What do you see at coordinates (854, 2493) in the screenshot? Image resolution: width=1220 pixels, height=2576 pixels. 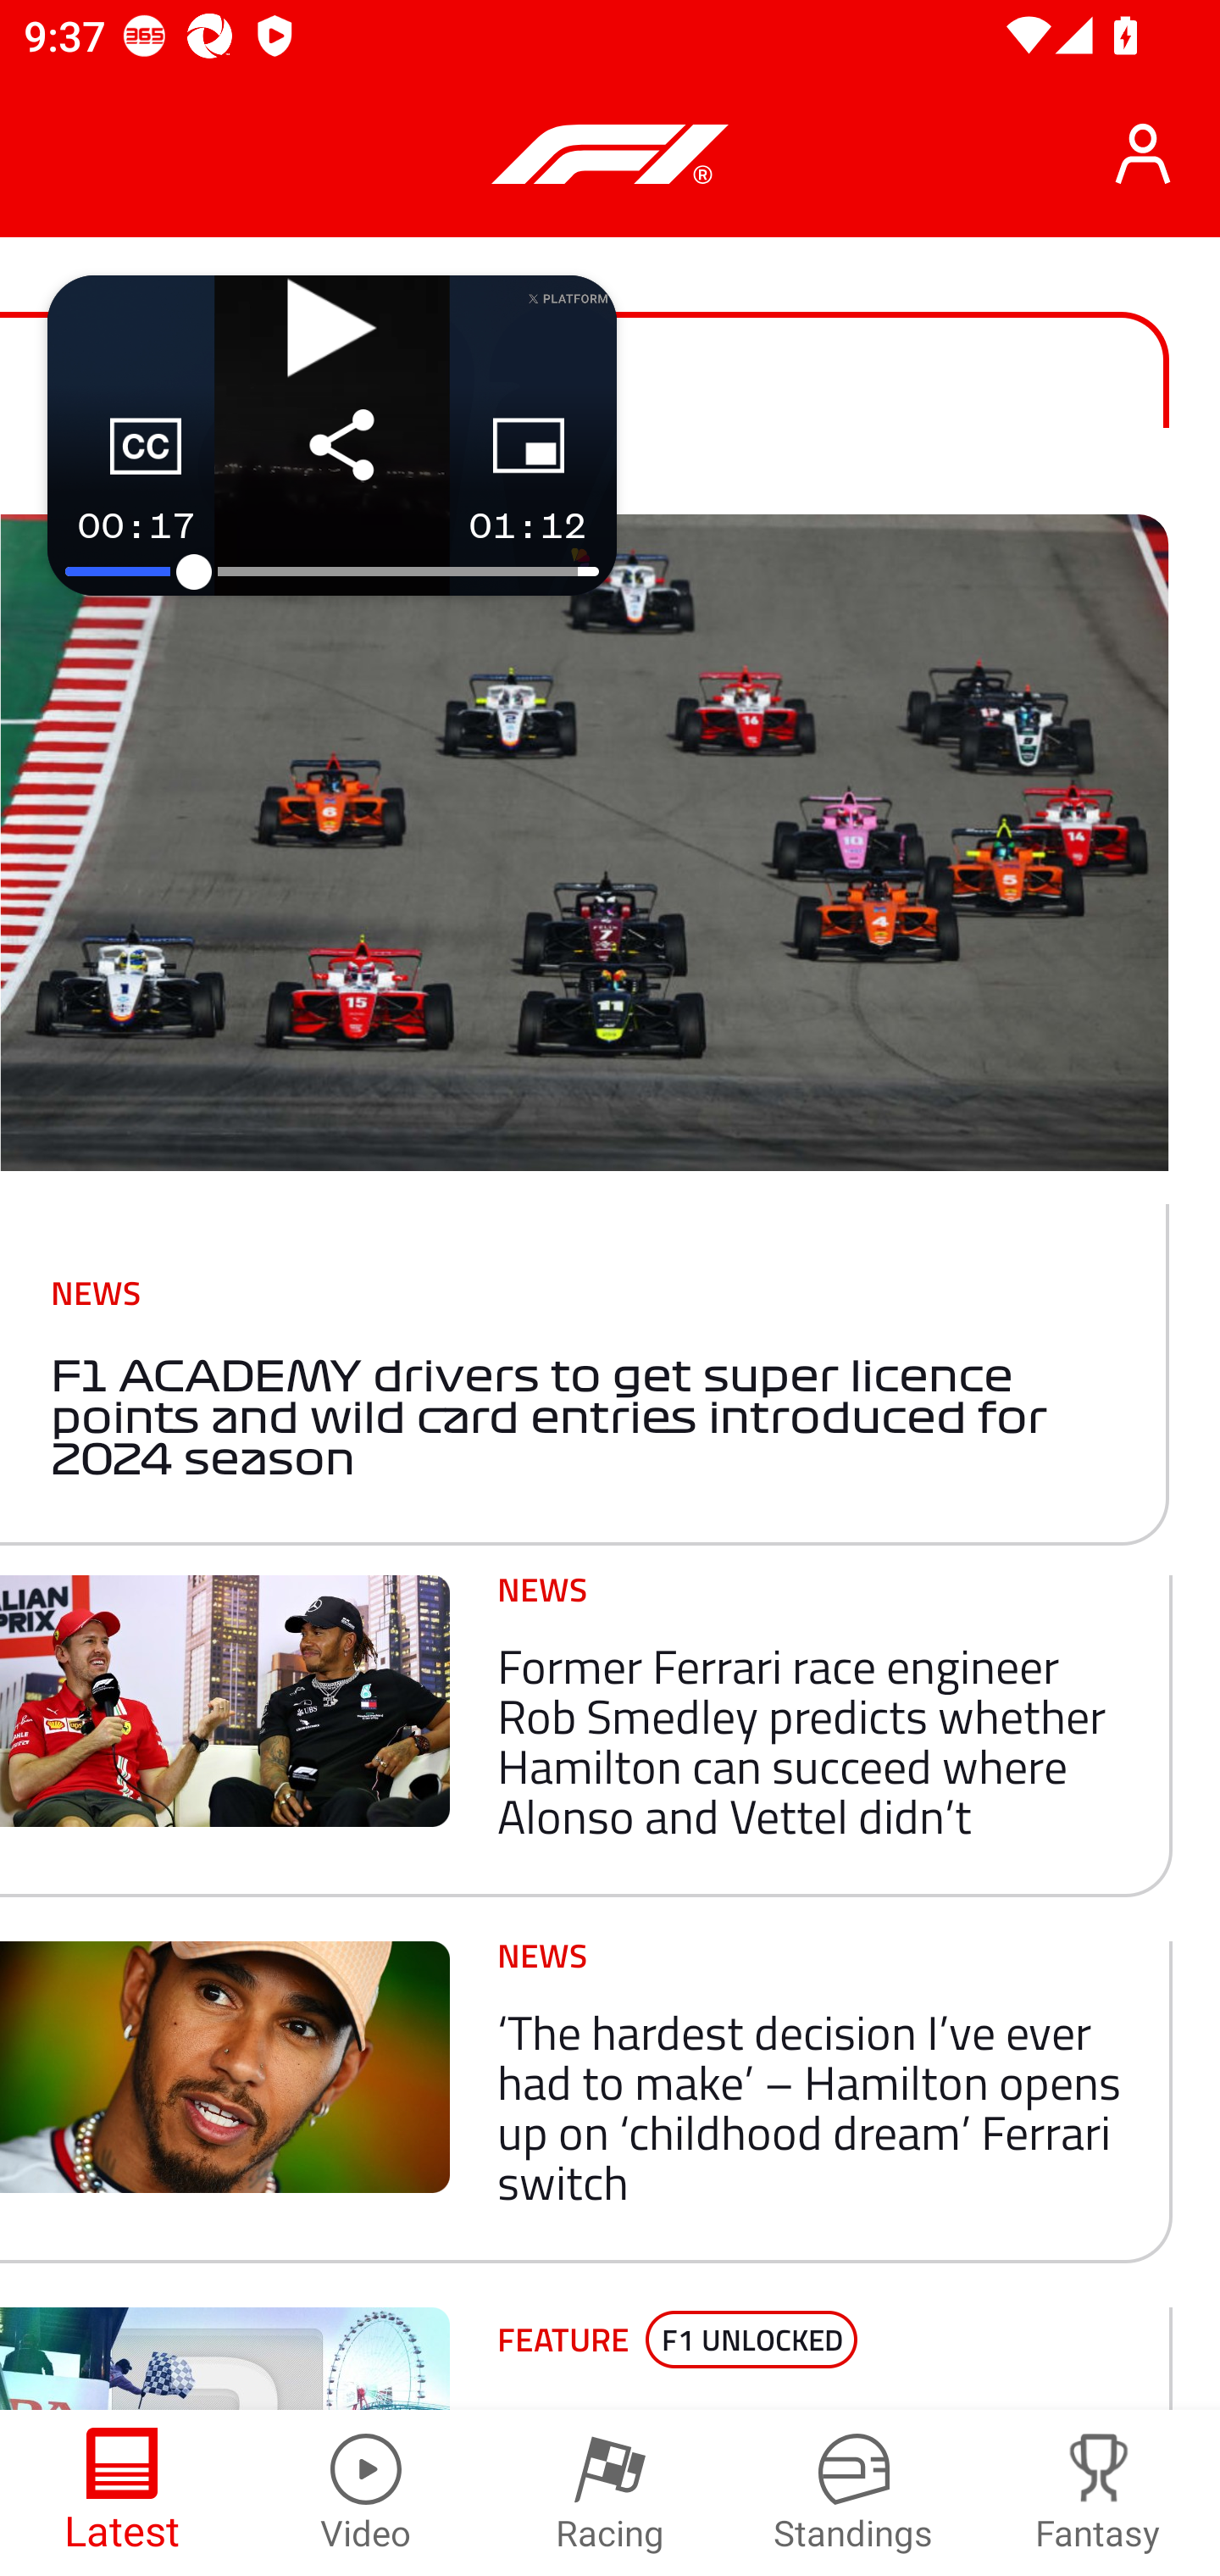 I see `Standings` at bounding box center [854, 2493].